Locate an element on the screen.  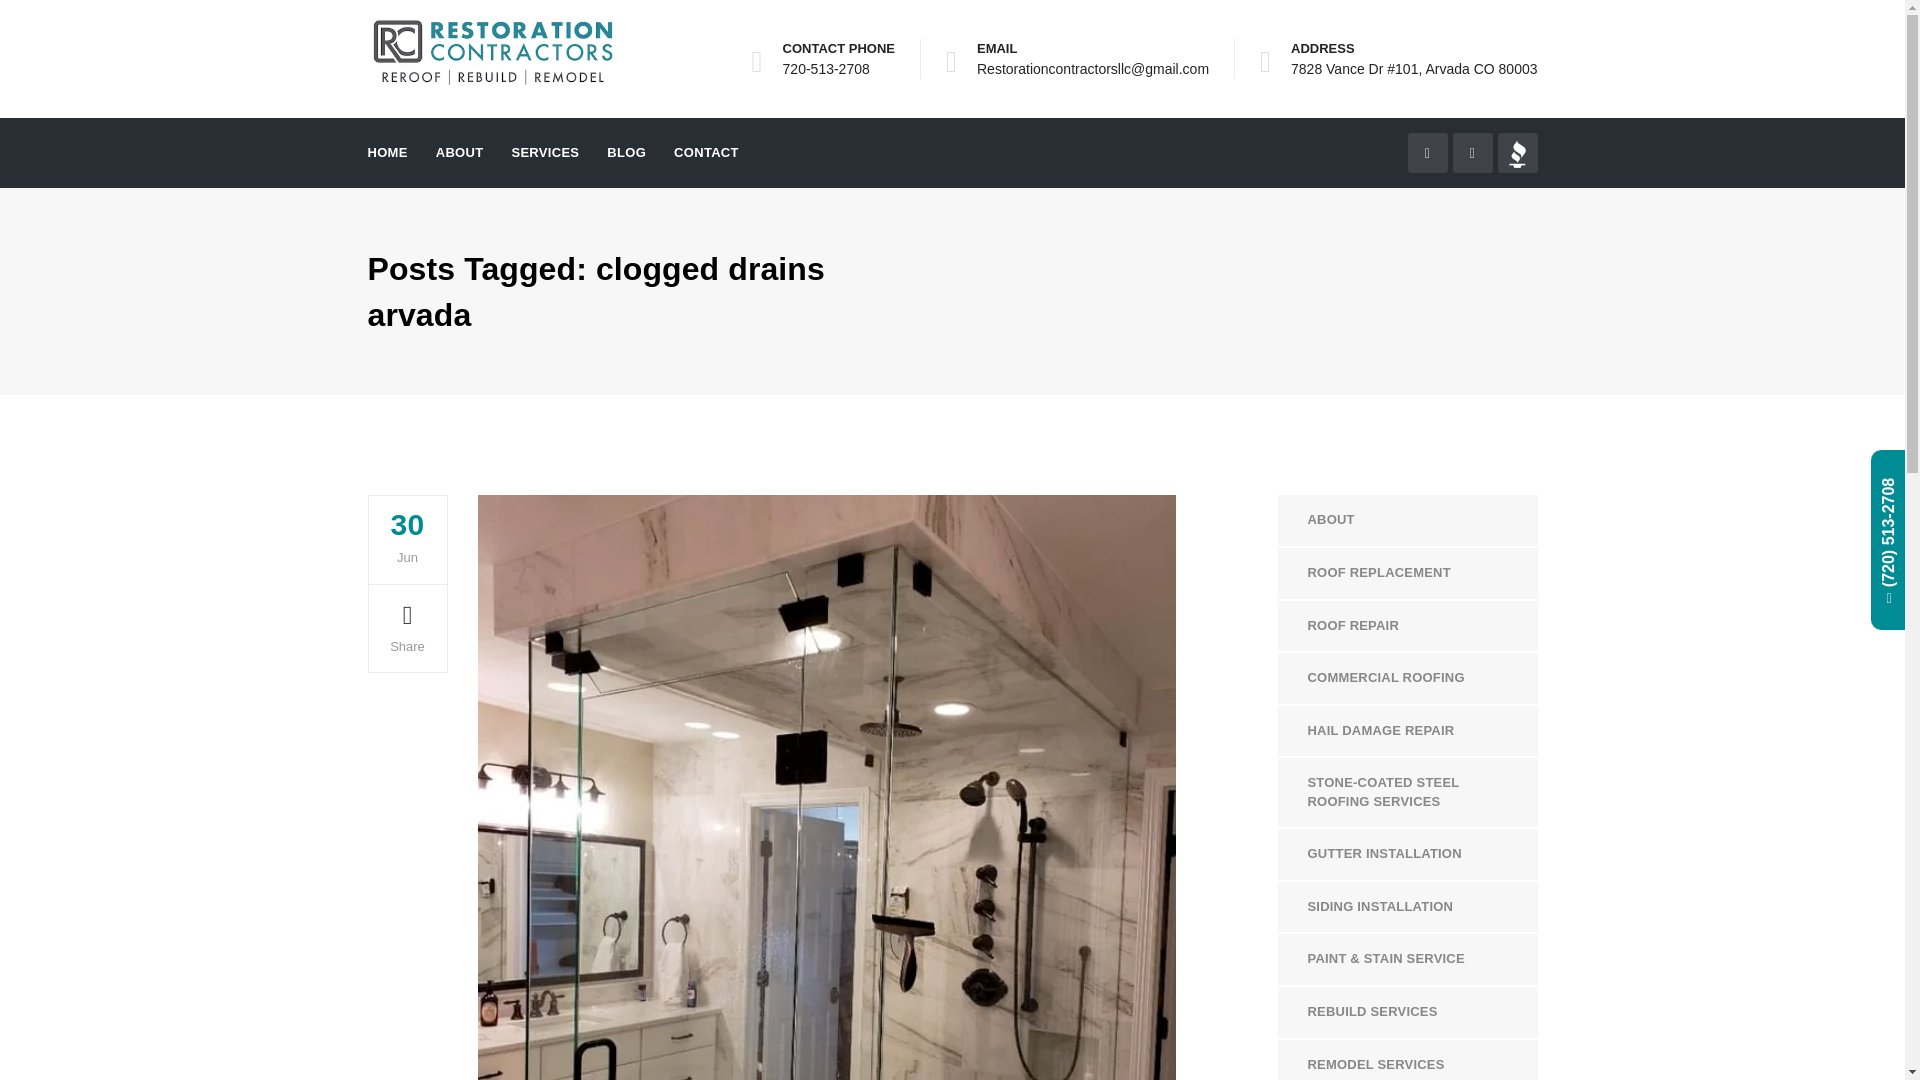
COMMERCIAL ROOFING is located at coordinates (1408, 678).